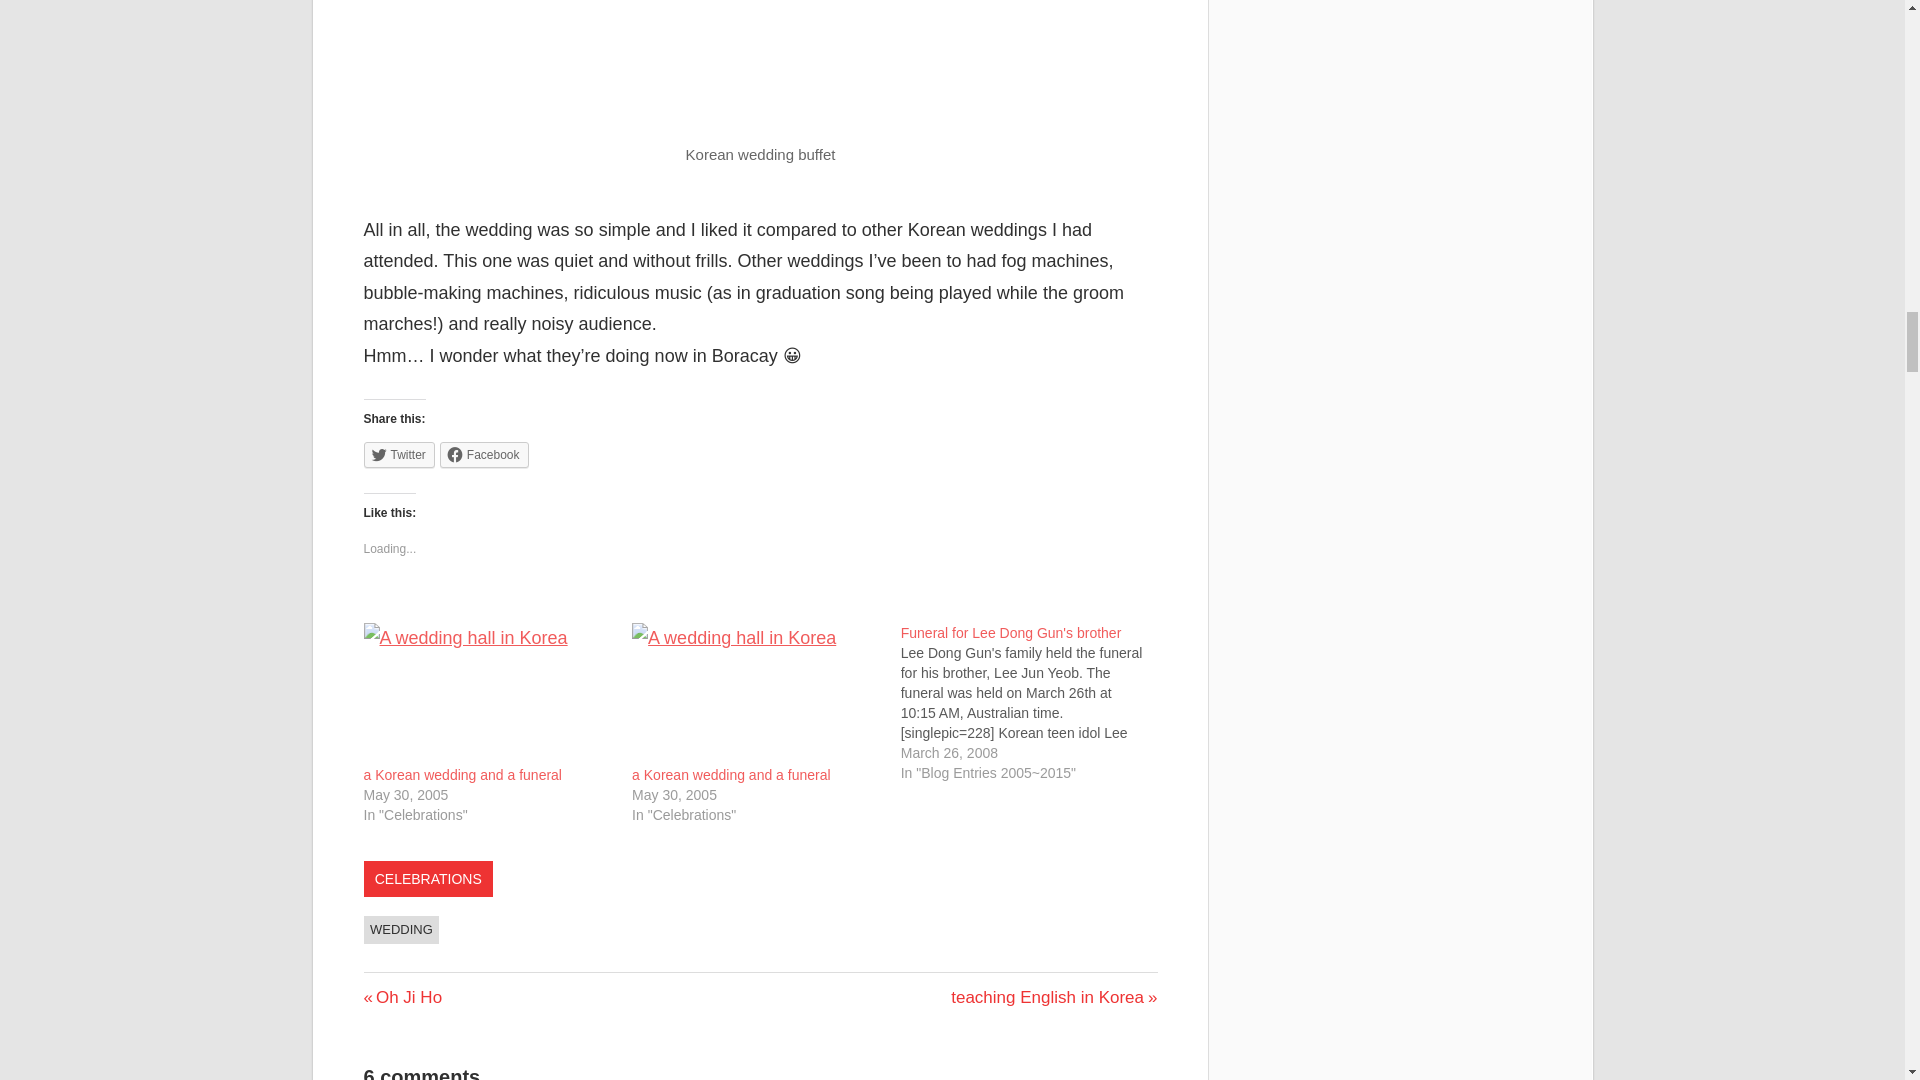 This screenshot has width=1920, height=1080. I want to click on WEDDING, so click(488, 694).